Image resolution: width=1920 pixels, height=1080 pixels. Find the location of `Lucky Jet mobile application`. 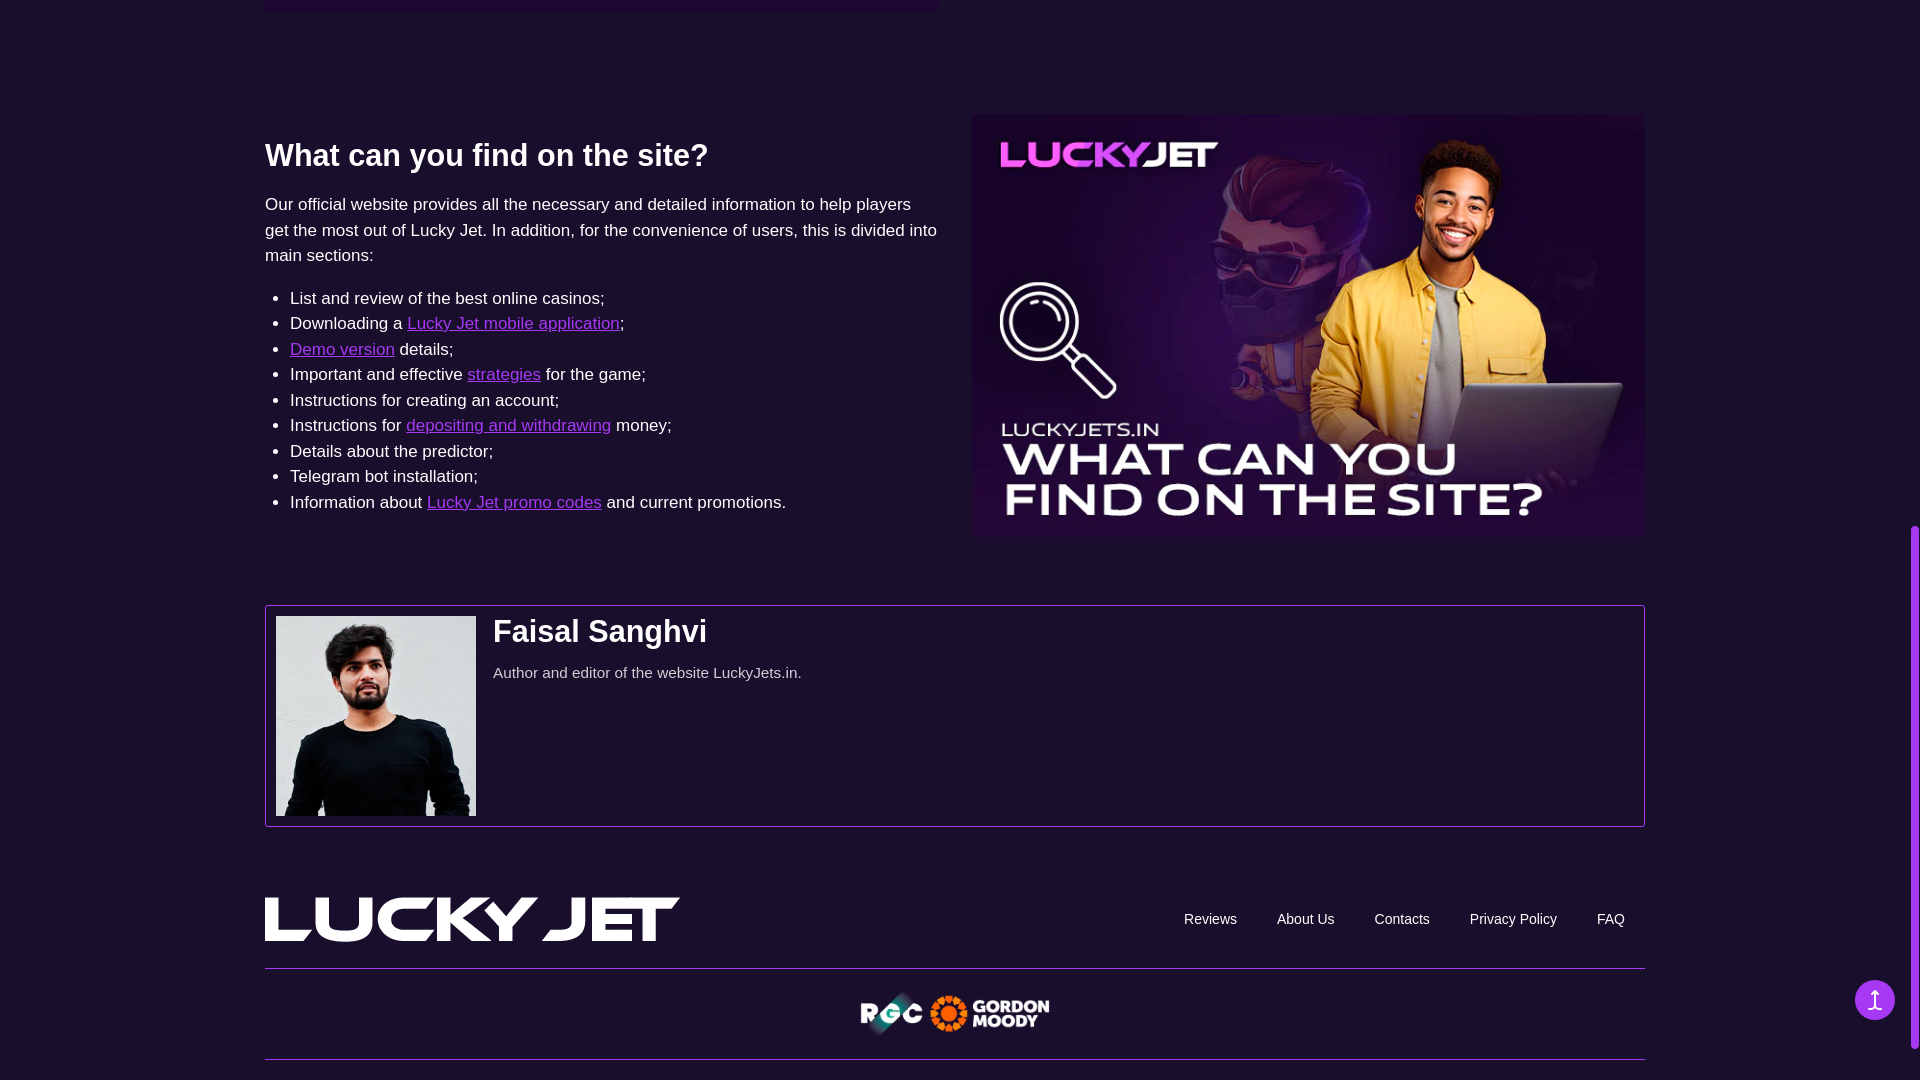

Lucky Jet mobile application is located at coordinates (514, 323).